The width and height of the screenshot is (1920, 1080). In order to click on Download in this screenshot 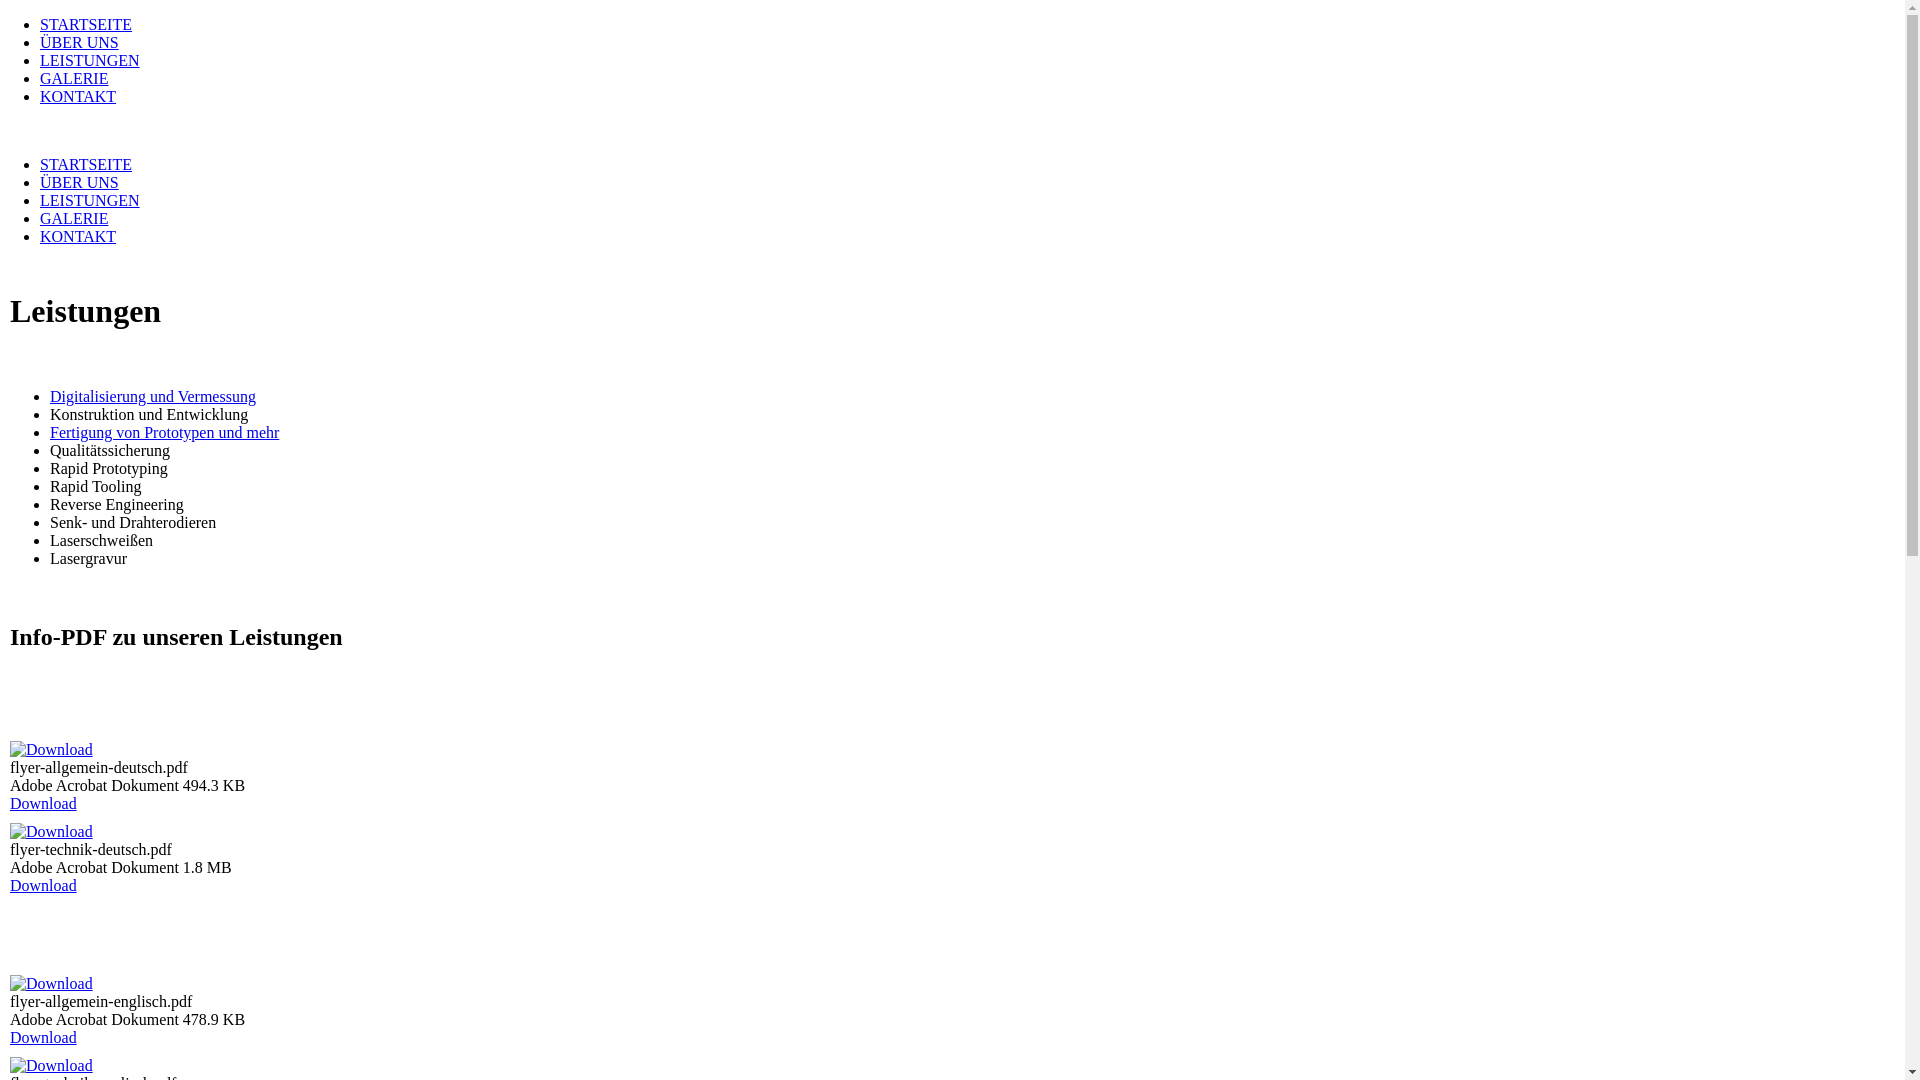, I will do `click(44, 1038)`.